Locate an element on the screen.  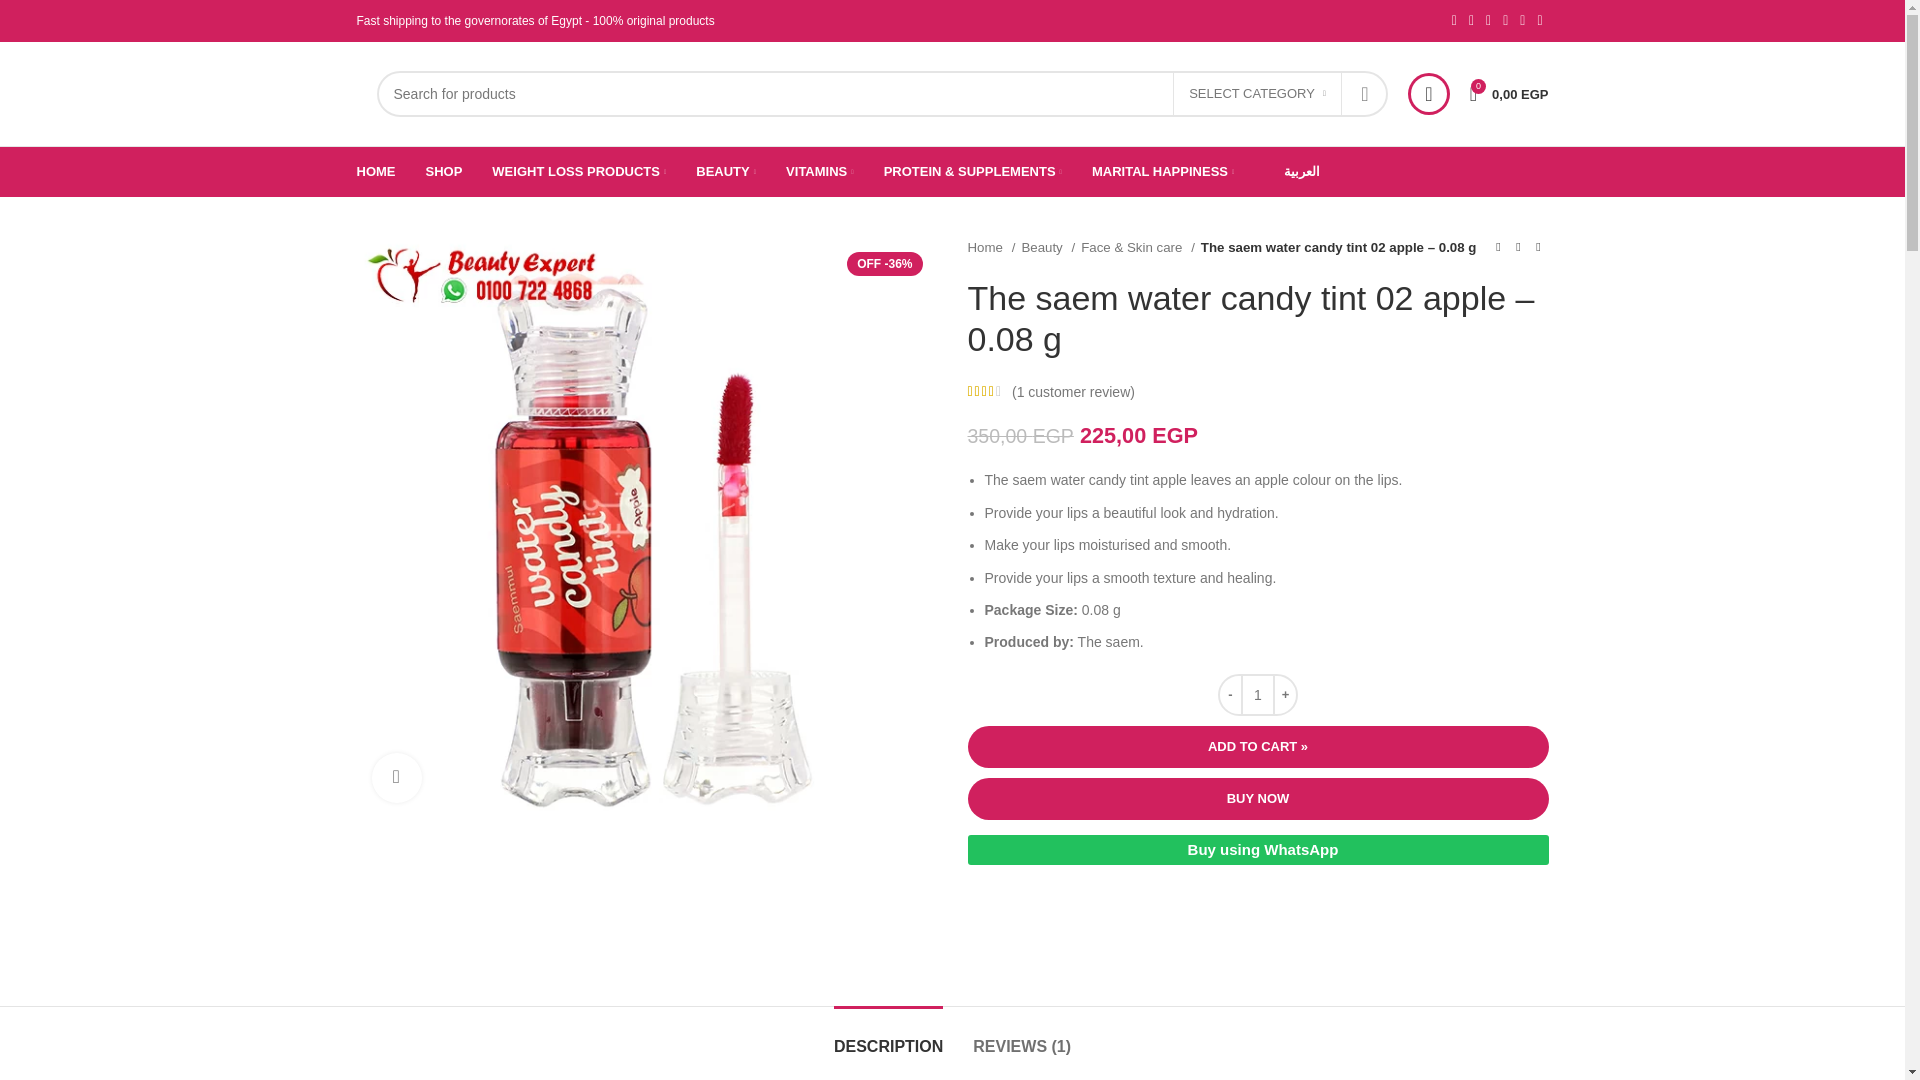
SELECT CATEGORY is located at coordinates (1258, 94).